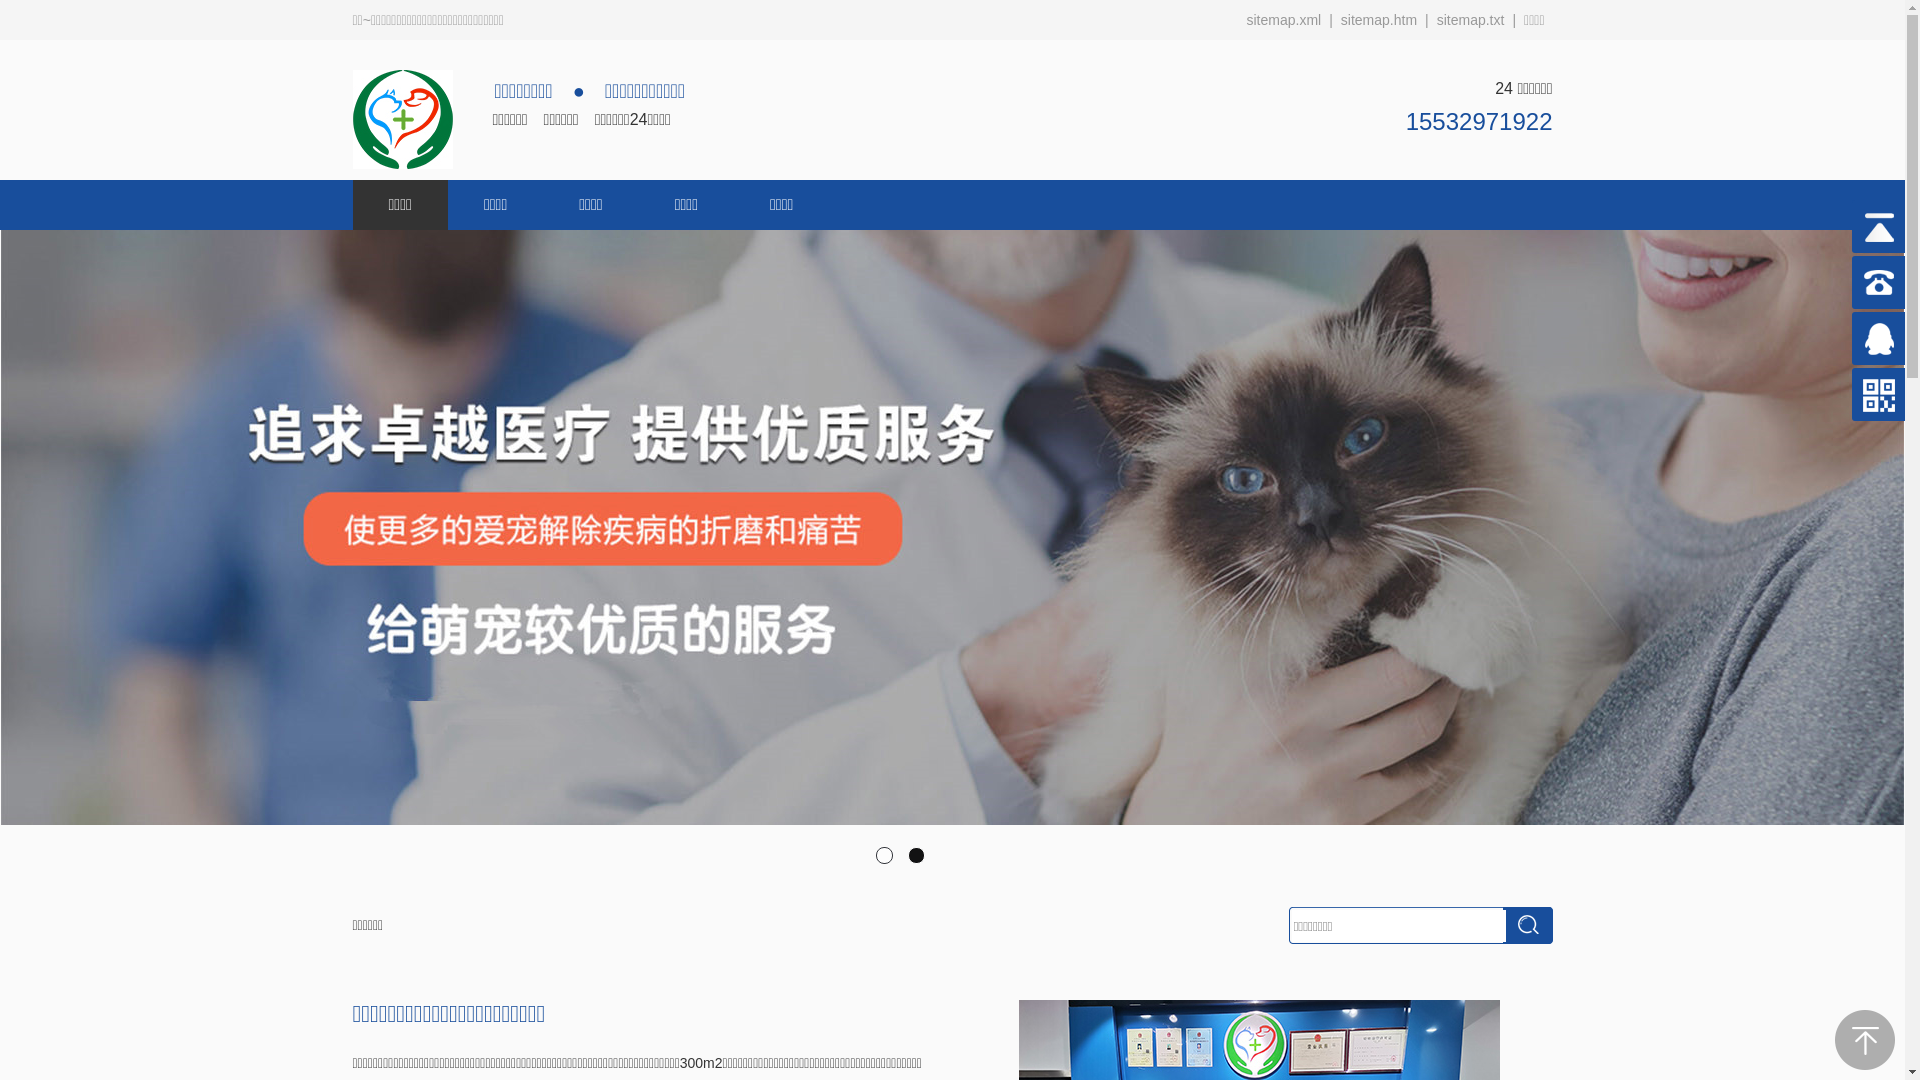  What do you see at coordinates (1284, 20) in the screenshot?
I see `sitemap.xml` at bounding box center [1284, 20].